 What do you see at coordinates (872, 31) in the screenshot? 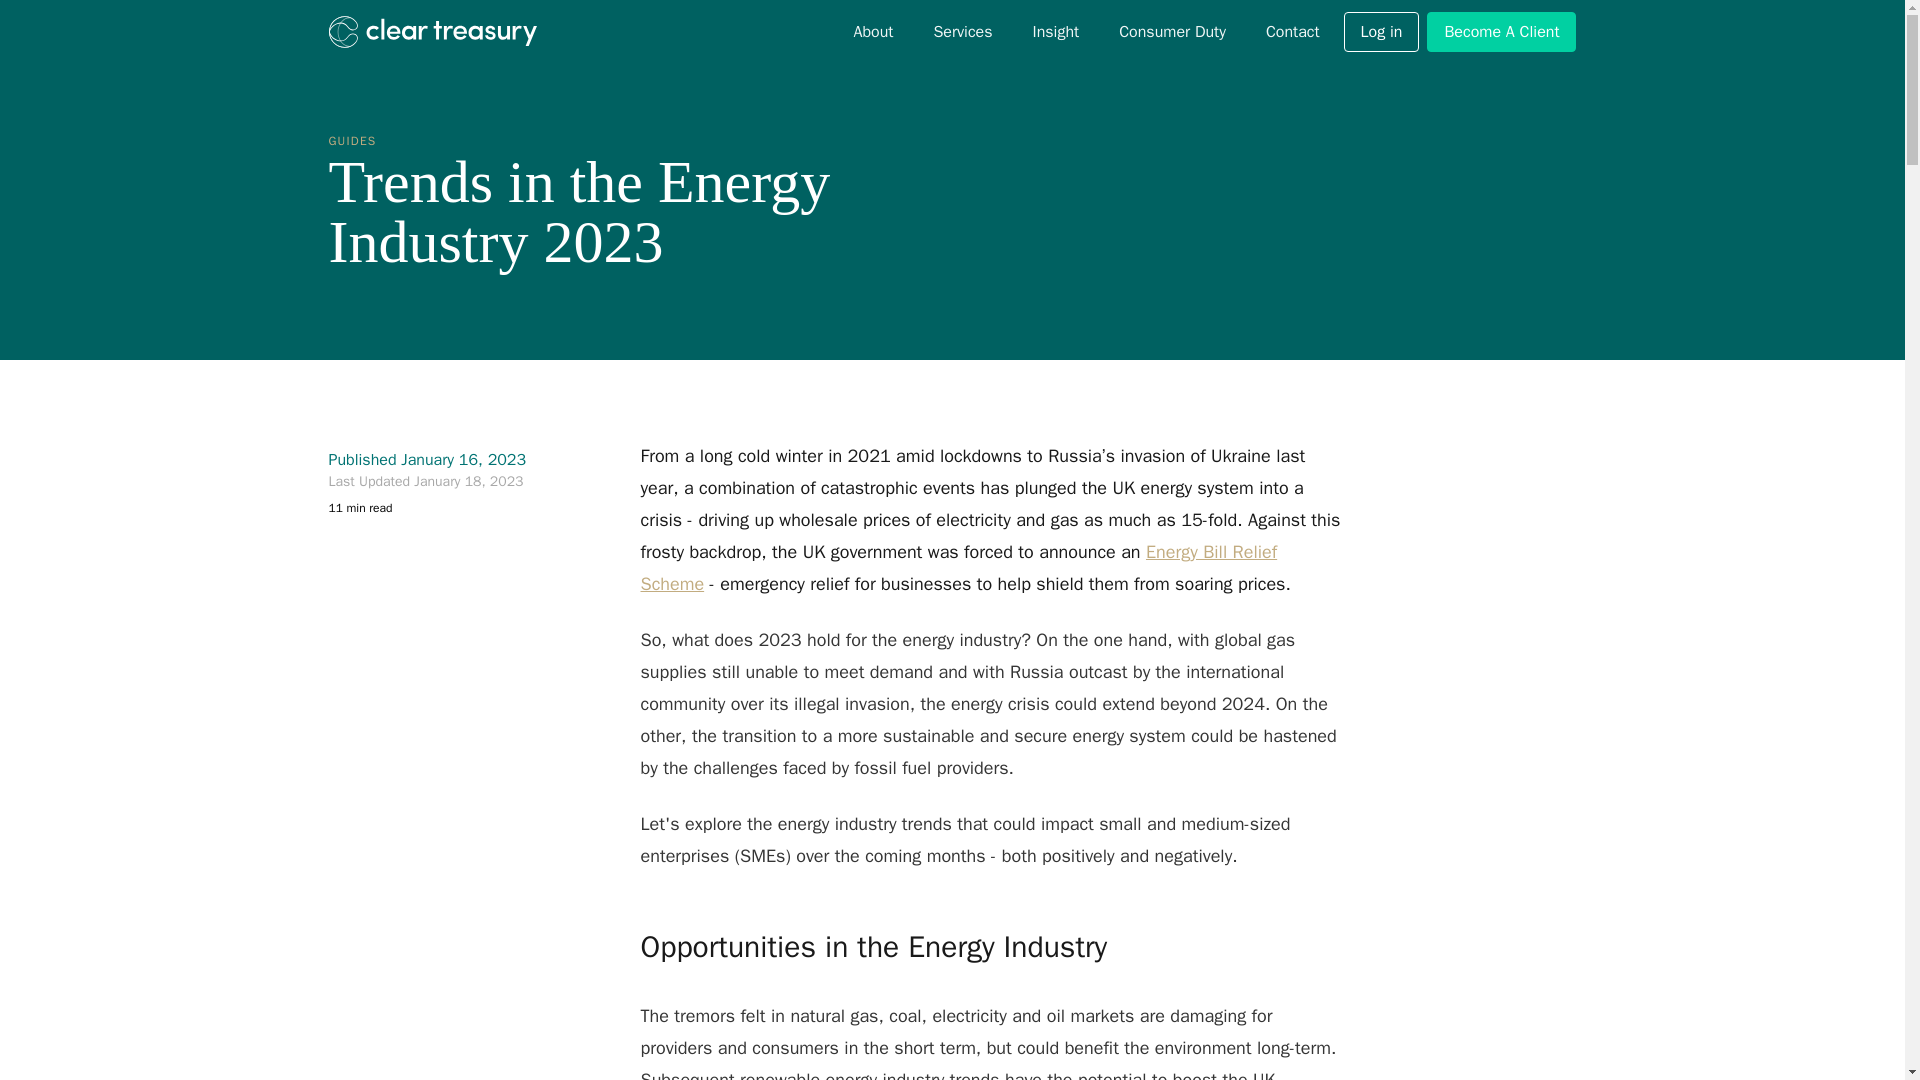
I see `About` at bounding box center [872, 31].